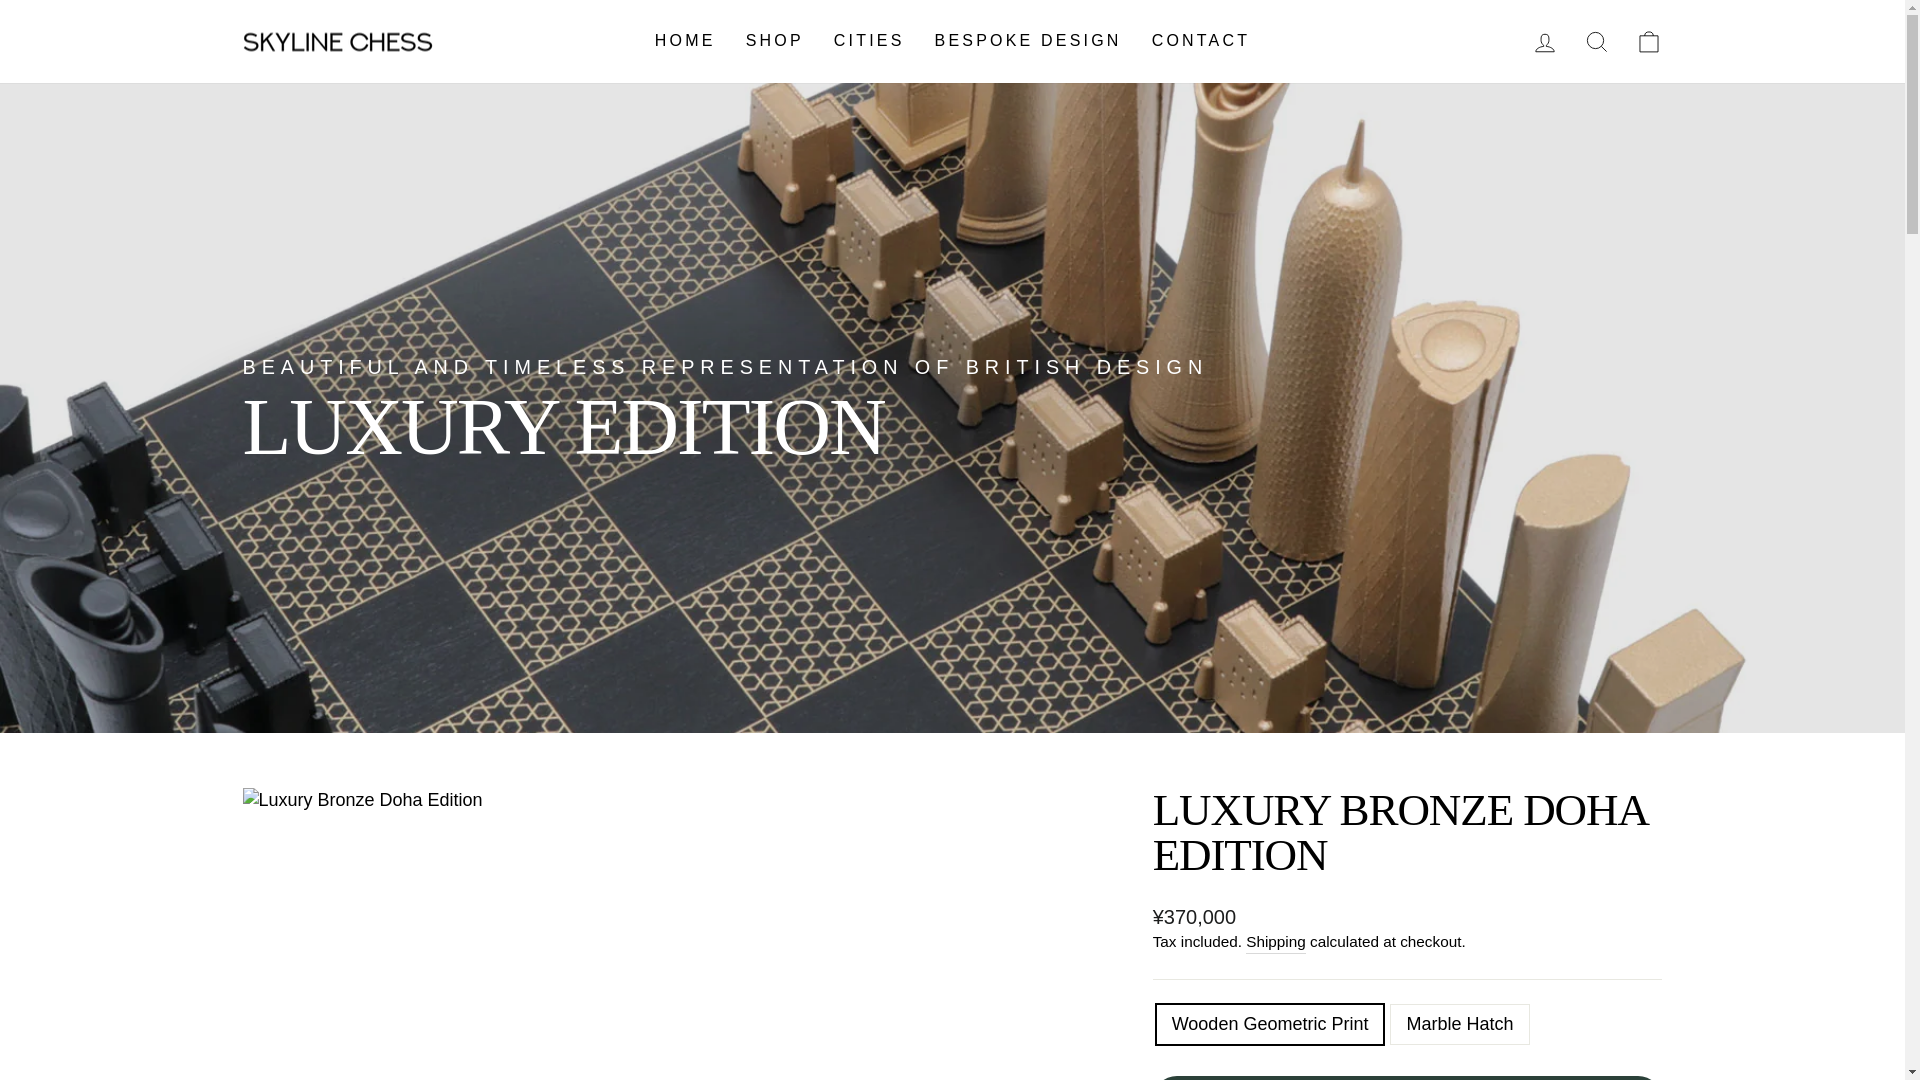 The image size is (1920, 1080). Describe the element at coordinates (775, 41) in the screenshot. I see `SHOP` at that location.